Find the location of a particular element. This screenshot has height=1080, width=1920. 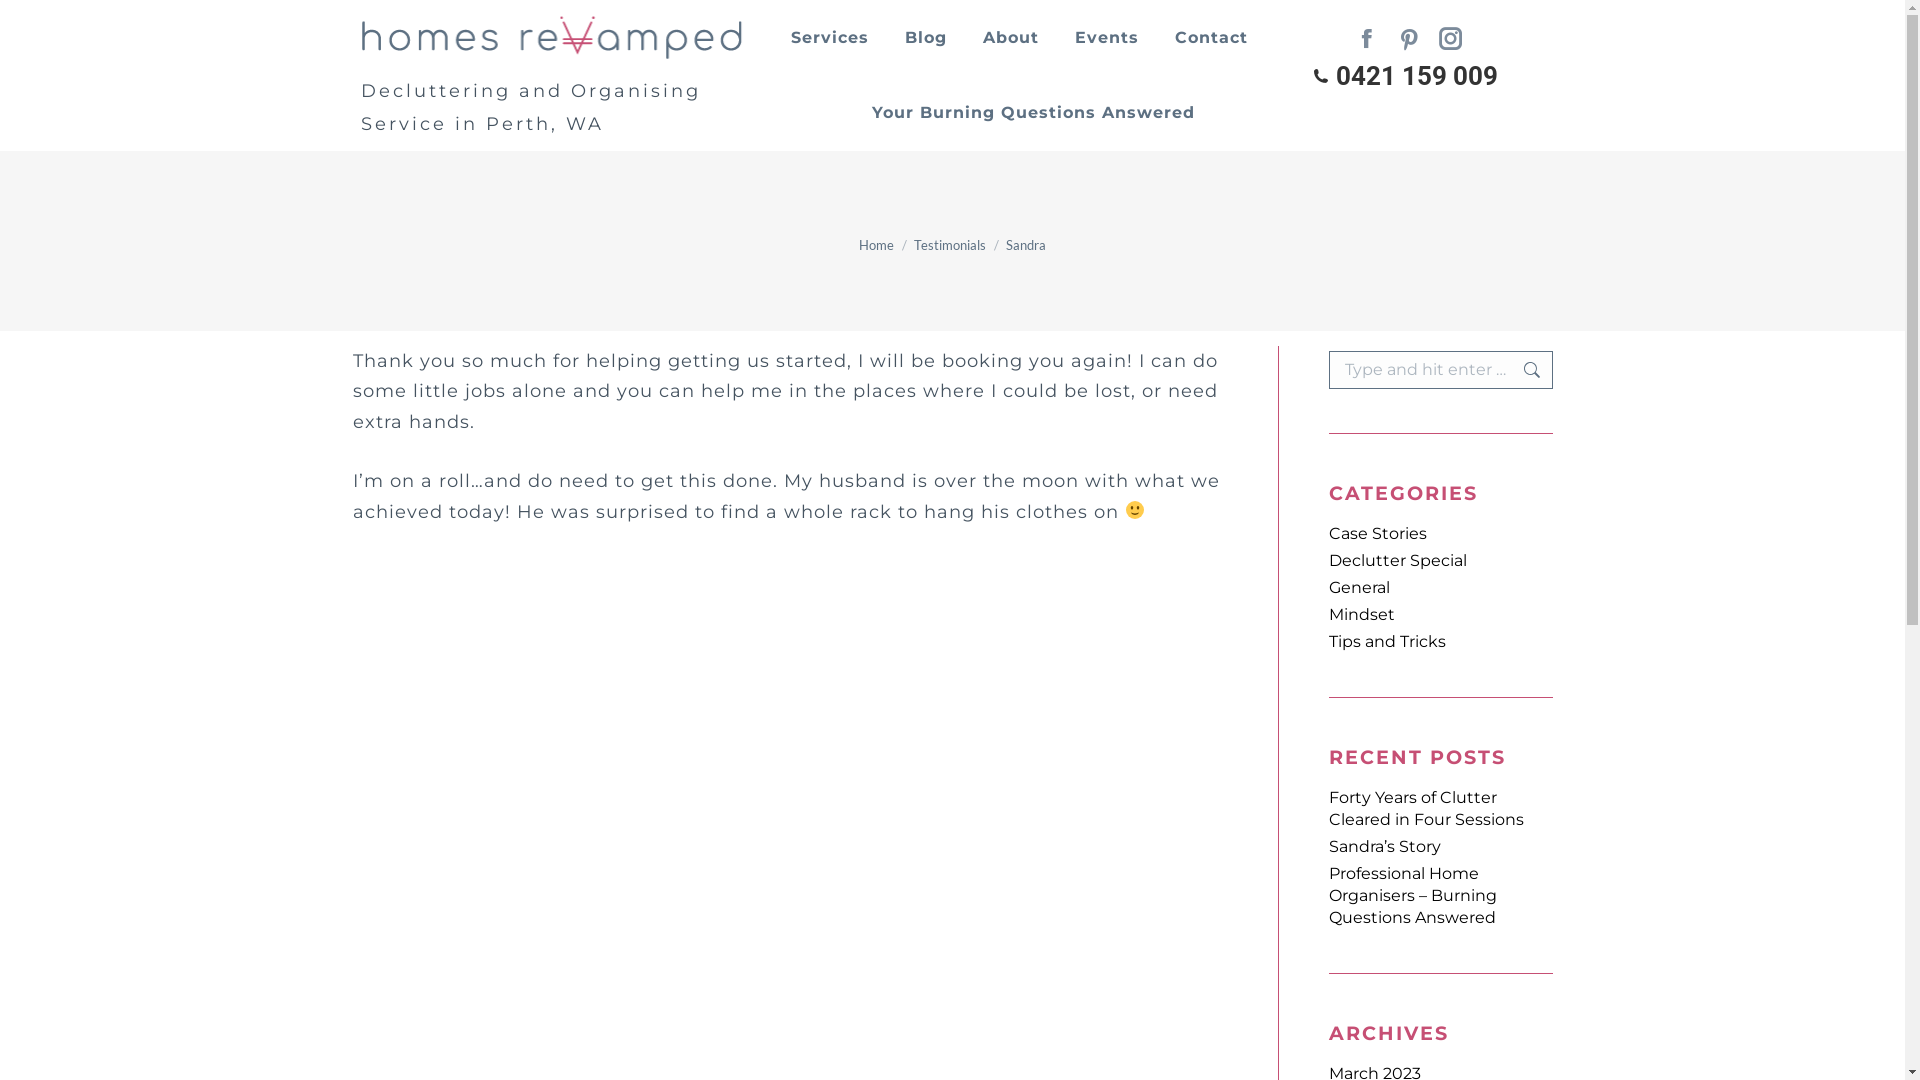

Case Stories is located at coordinates (1377, 534).